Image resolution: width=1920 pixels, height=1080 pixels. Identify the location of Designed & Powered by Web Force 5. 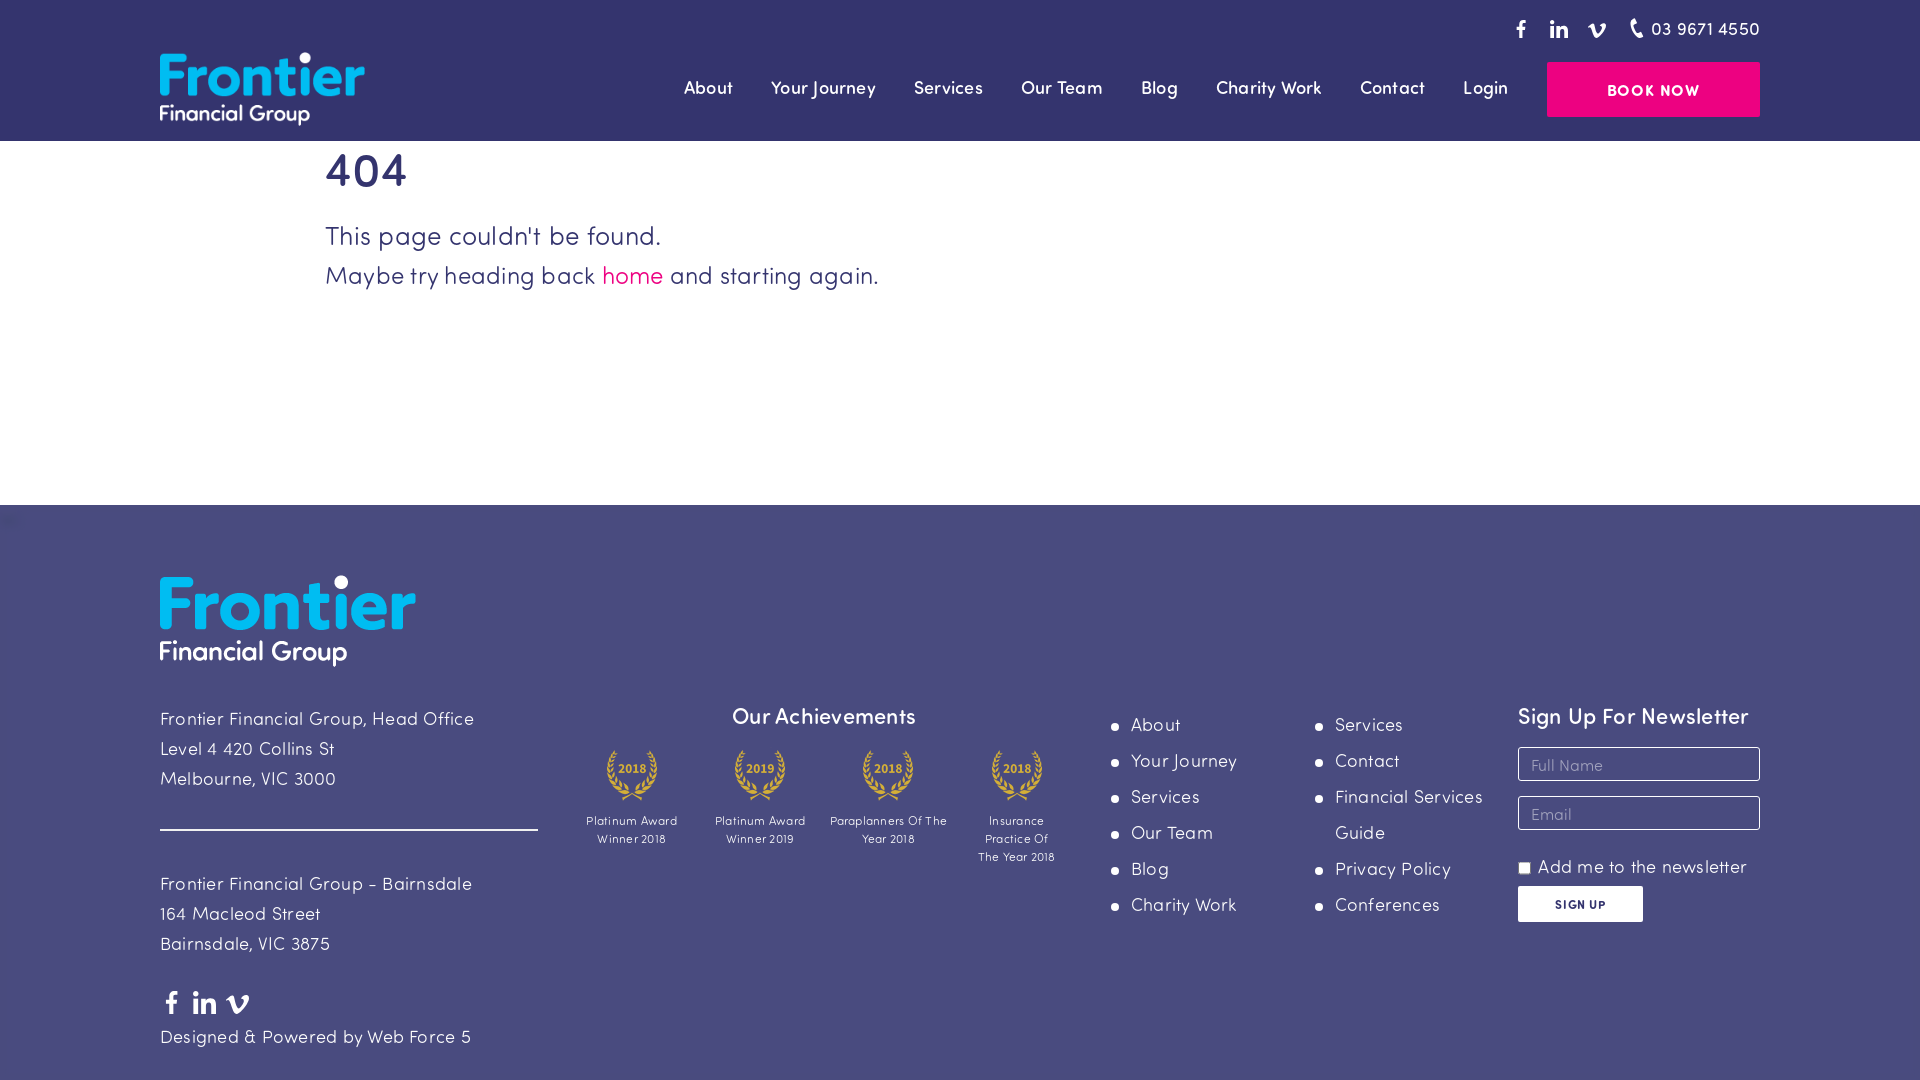
(316, 1036).